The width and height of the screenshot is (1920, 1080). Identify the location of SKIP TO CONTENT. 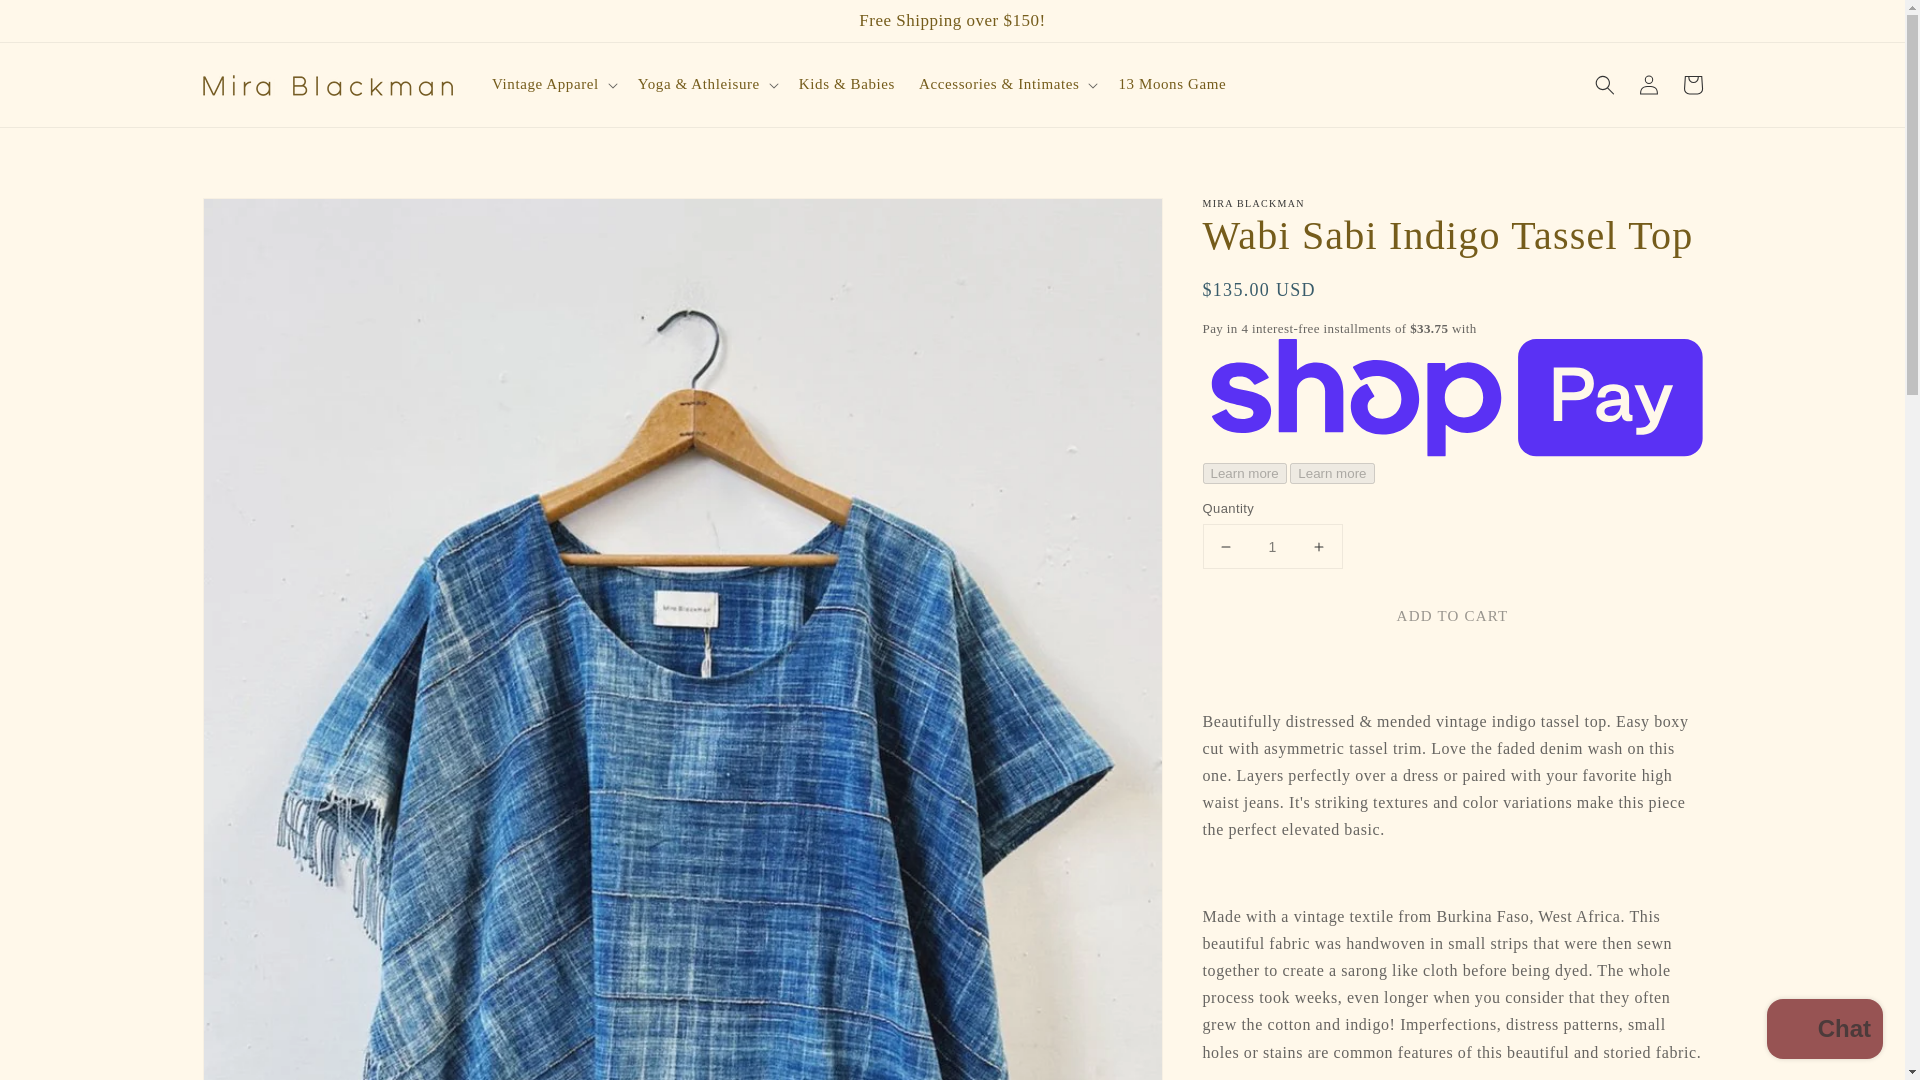
(60, 22).